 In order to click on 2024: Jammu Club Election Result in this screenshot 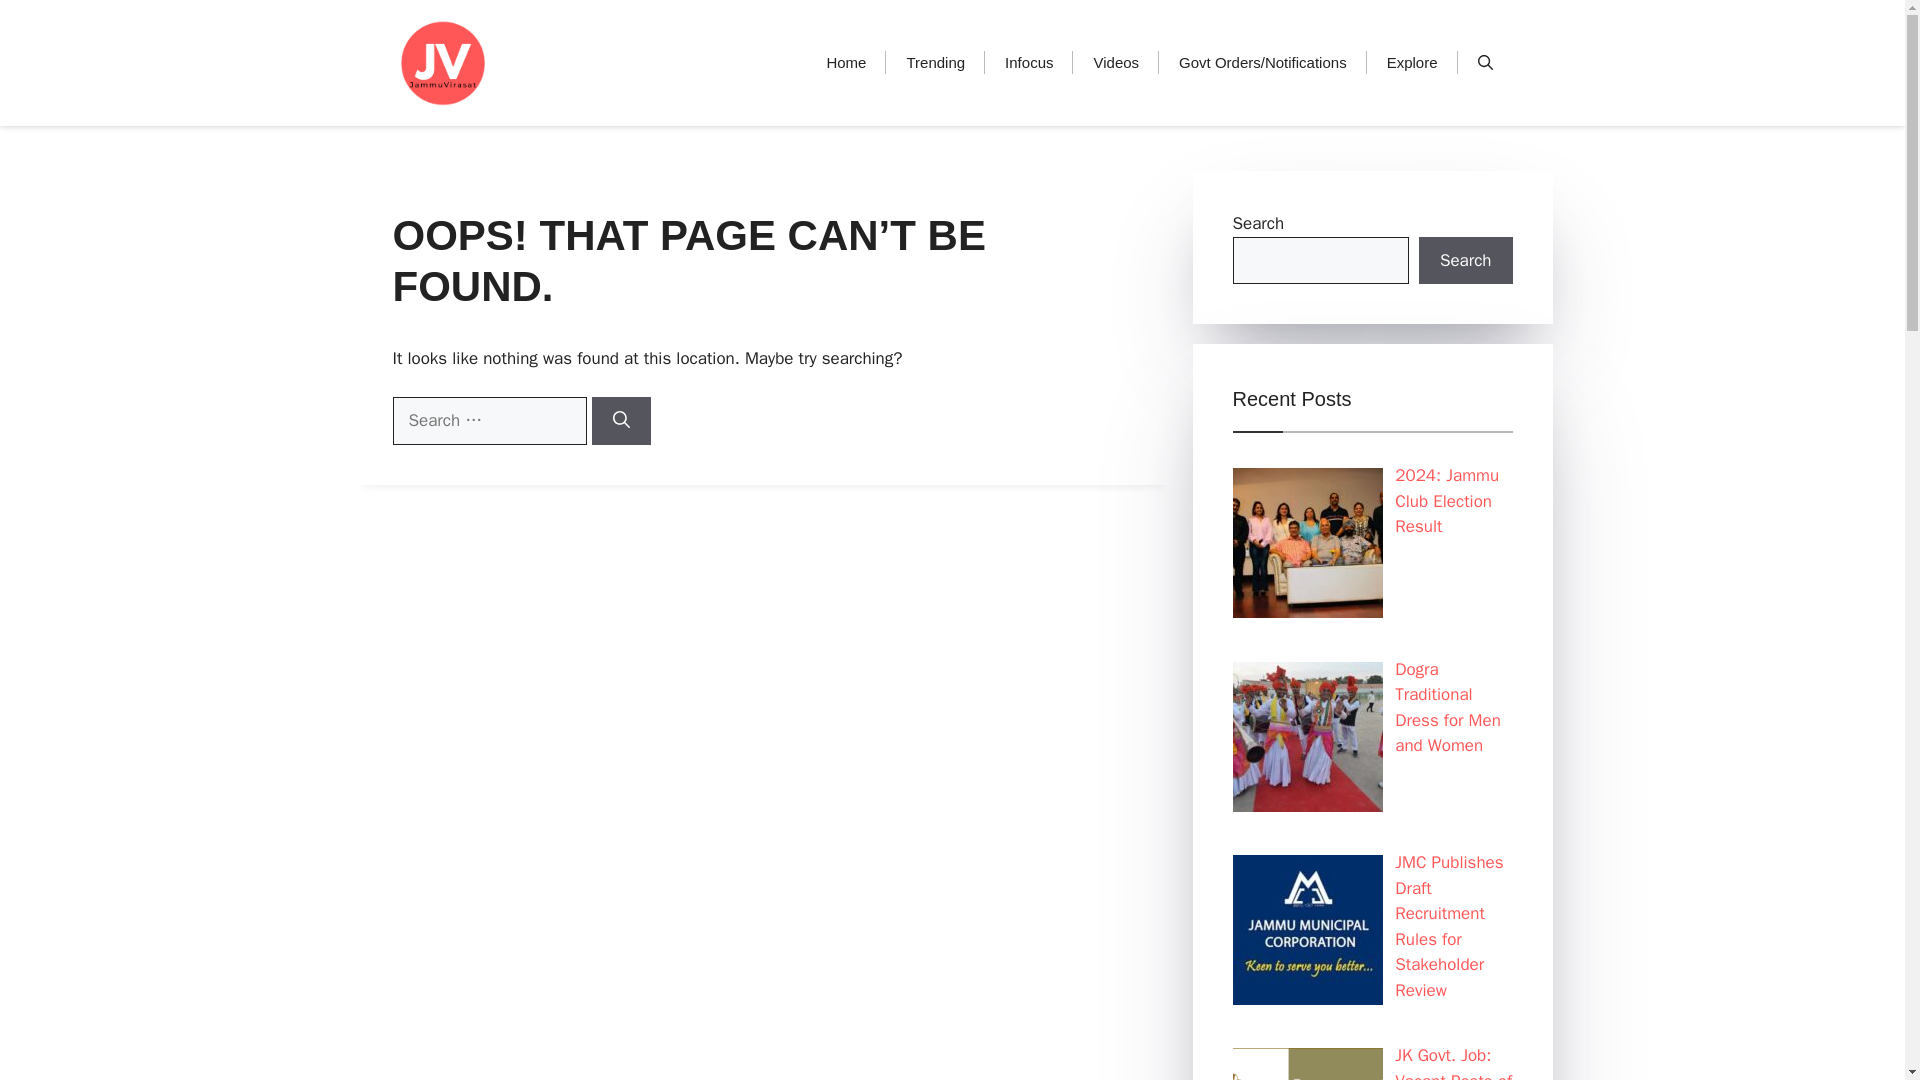, I will do `click(1447, 500)`.